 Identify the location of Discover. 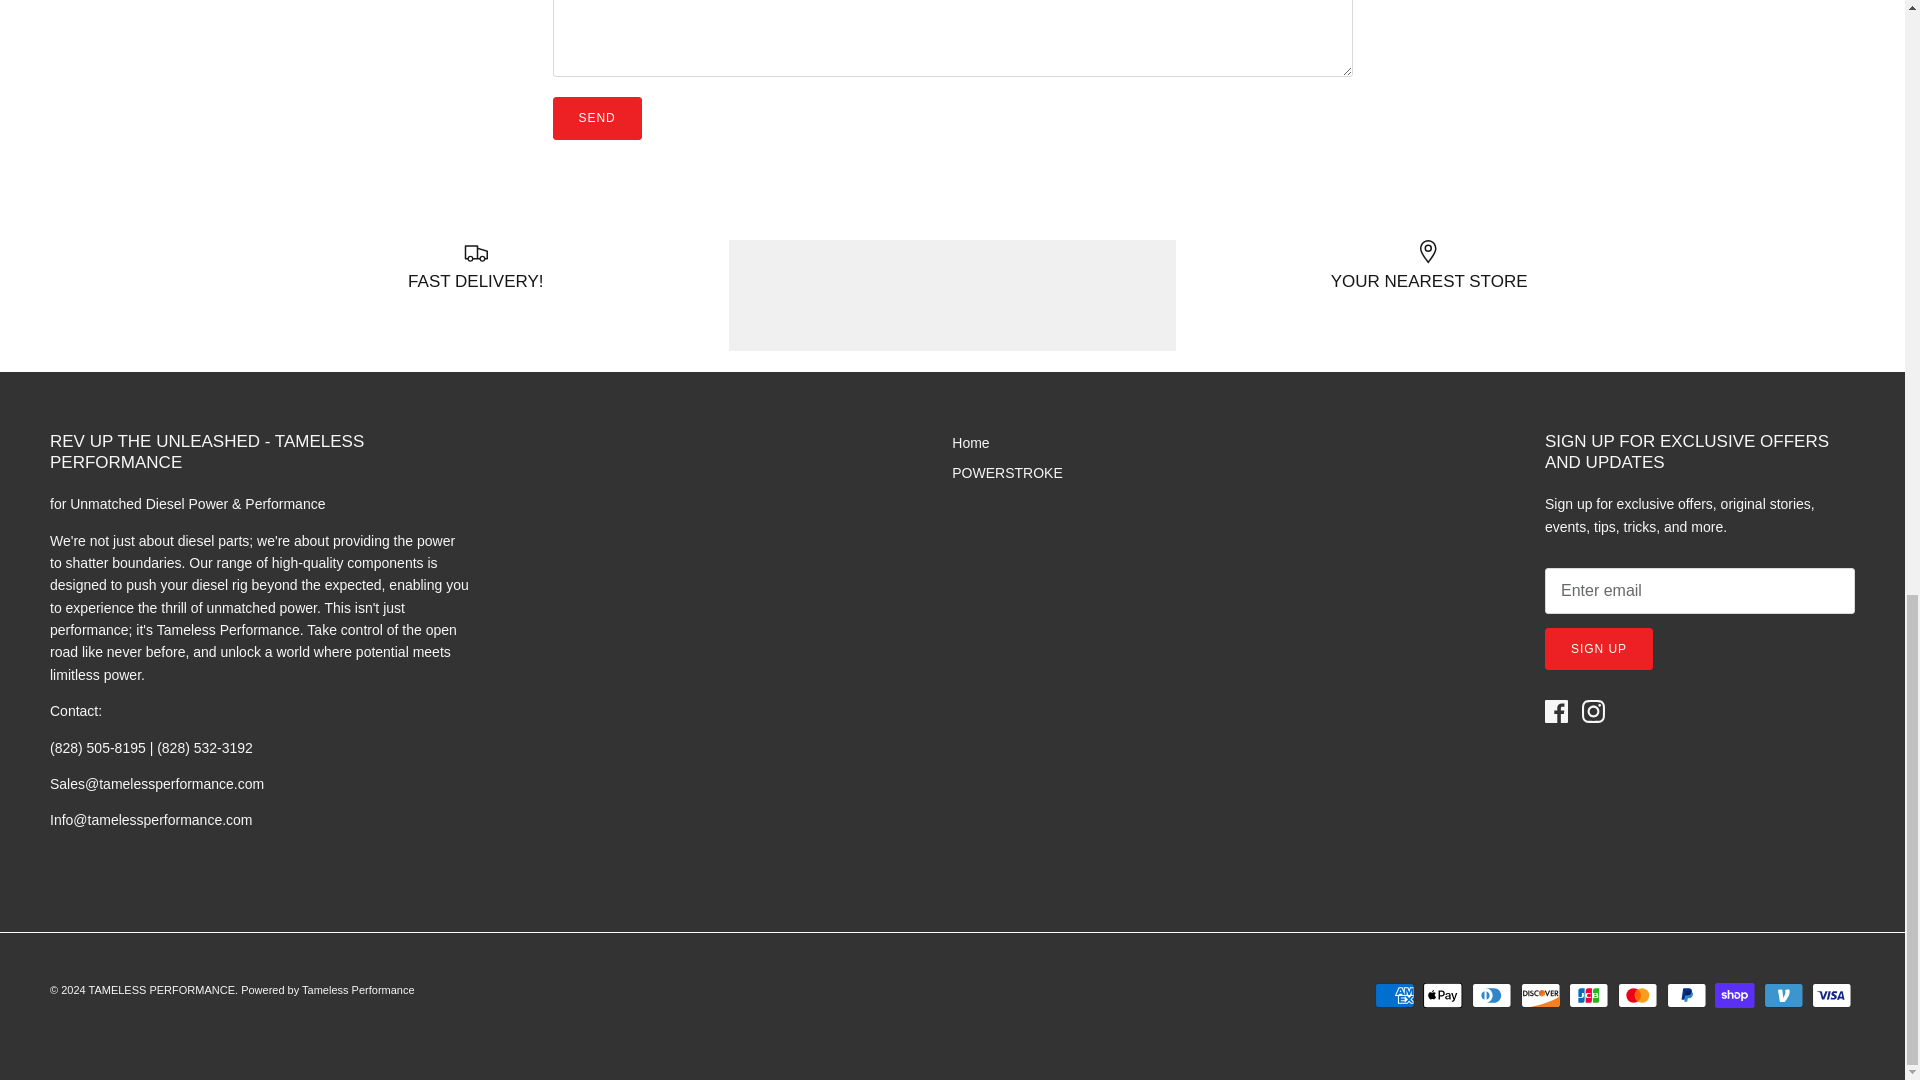
(1540, 994).